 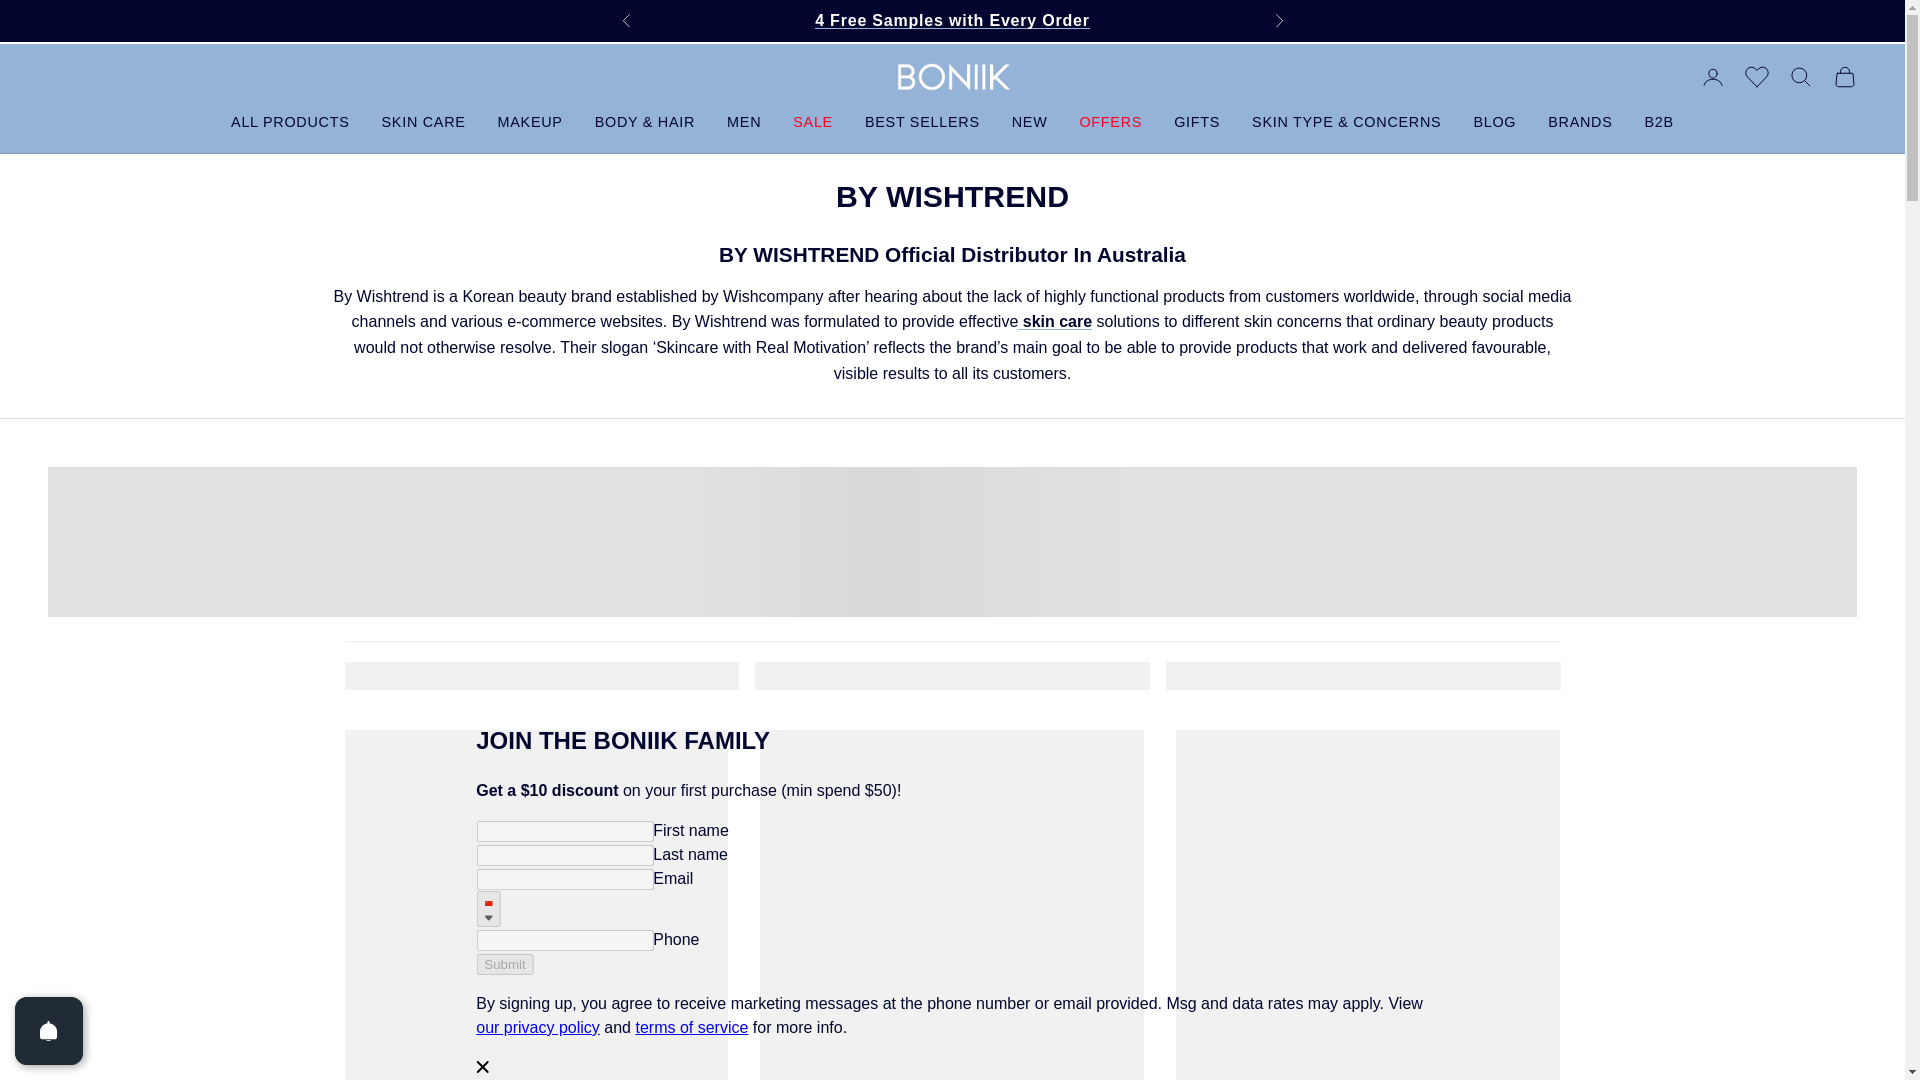 I want to click on ALL PRODUCTS, so click(x=290, y=122).